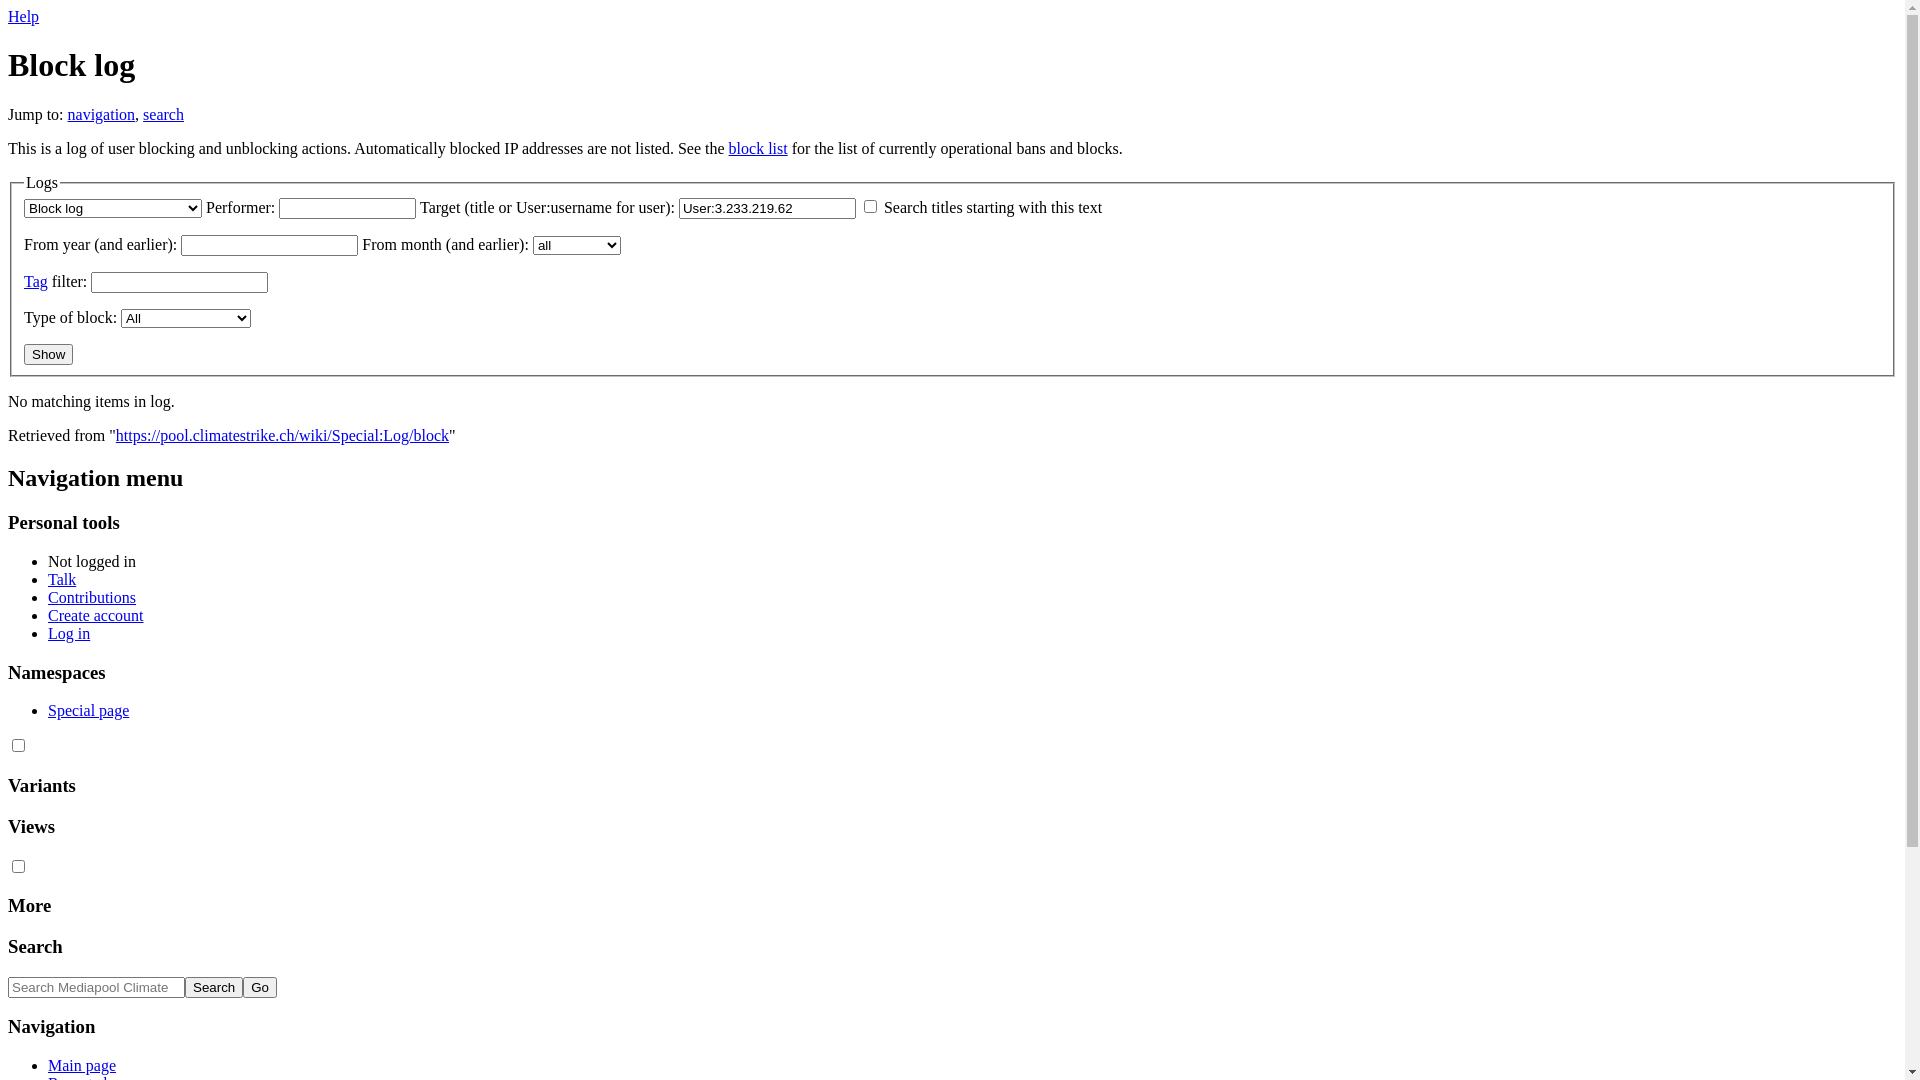 The width and height of the screenshot is (1920, 1080). What do you see at coordinates (260, 988) in the screenshot?
I see `Go to a page with this exact name if it exists` at bounding box center [260, 988].